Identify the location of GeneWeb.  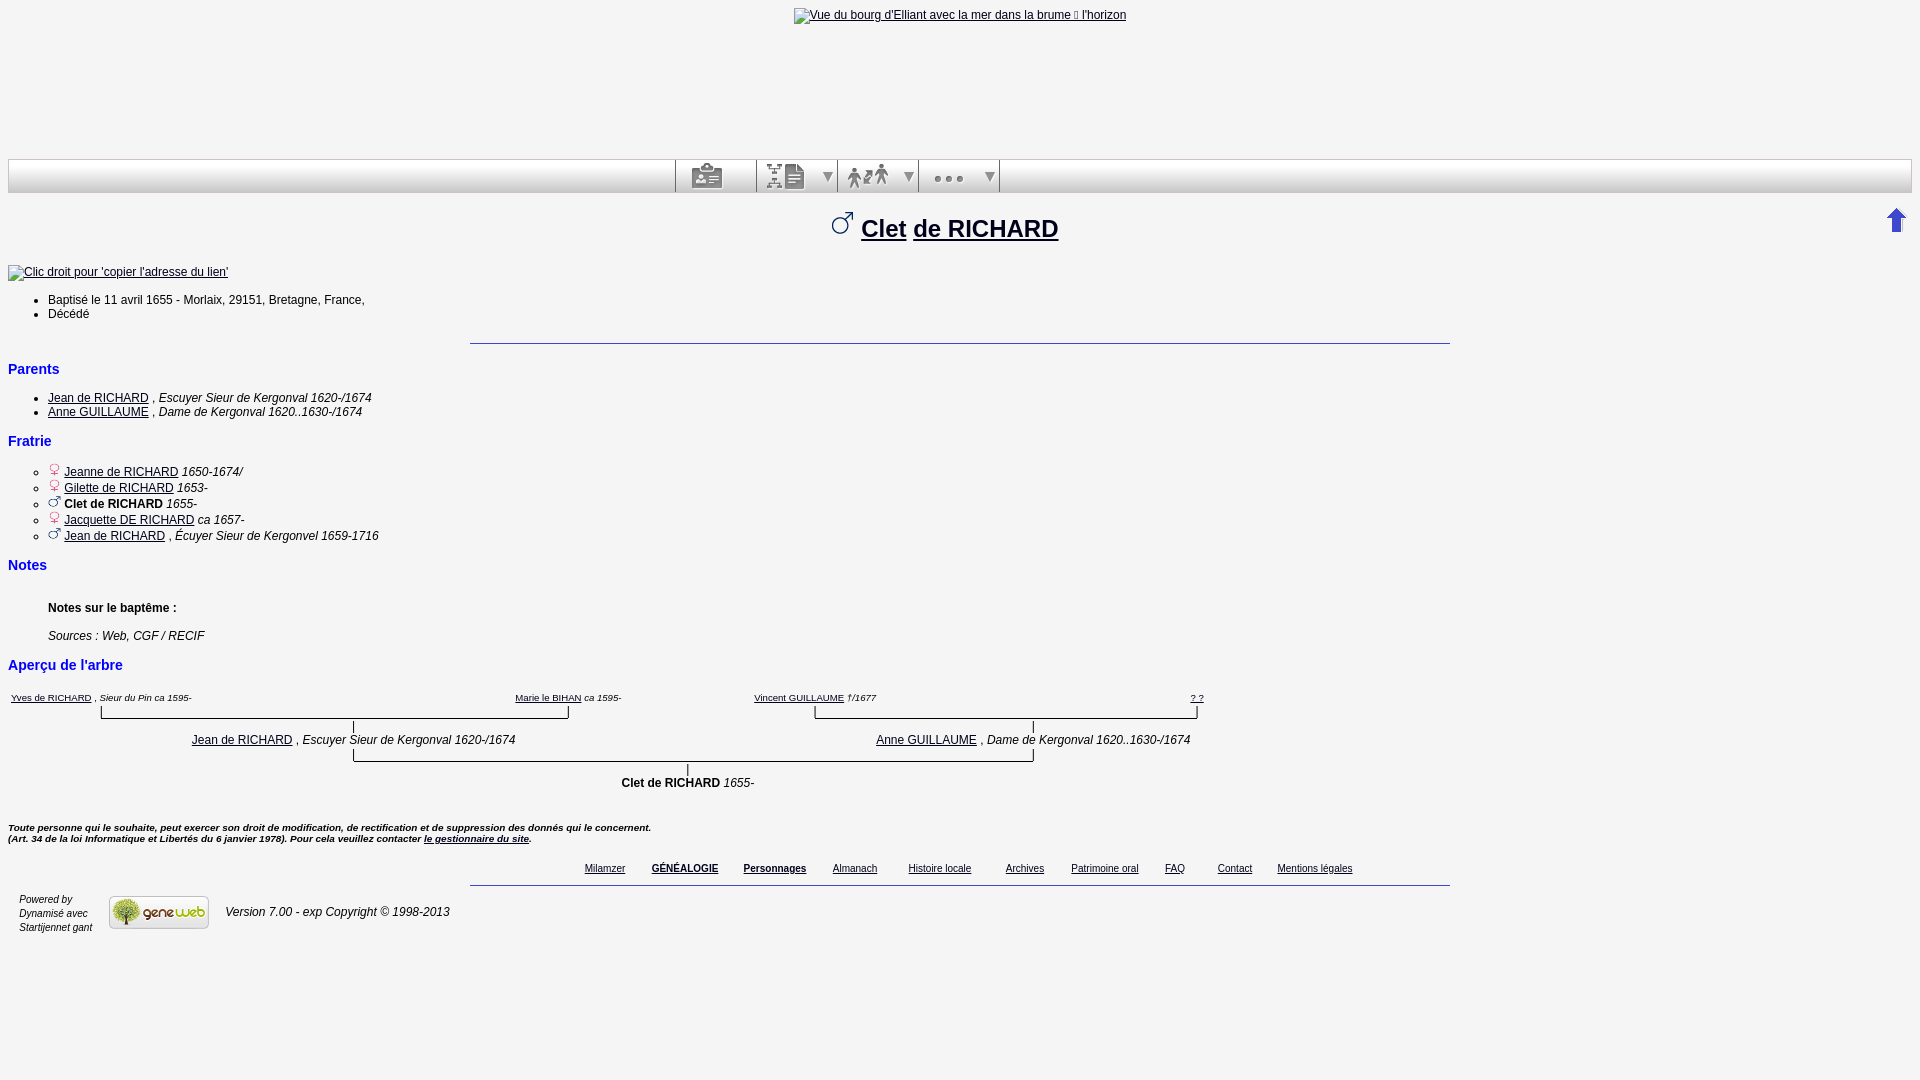
(158, 912).